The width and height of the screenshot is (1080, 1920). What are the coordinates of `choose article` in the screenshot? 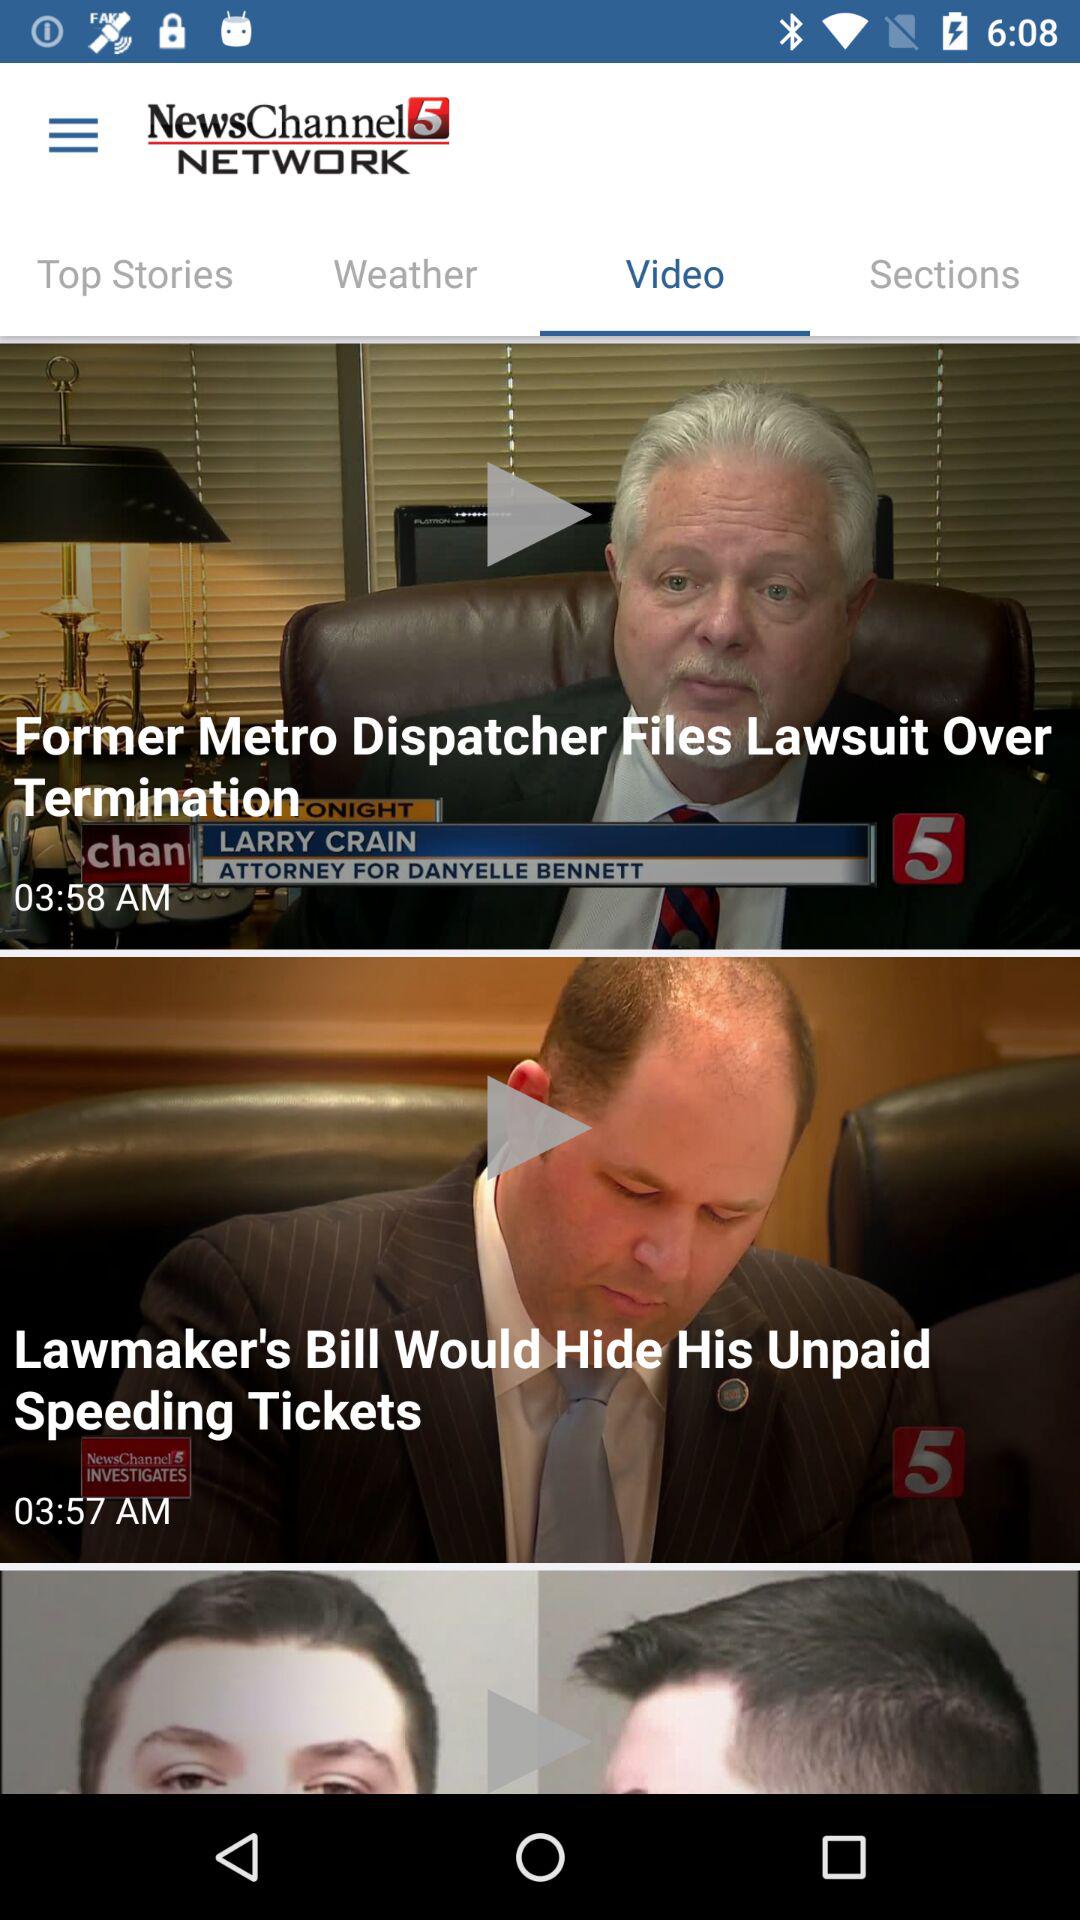 It's located at (540, 1682).